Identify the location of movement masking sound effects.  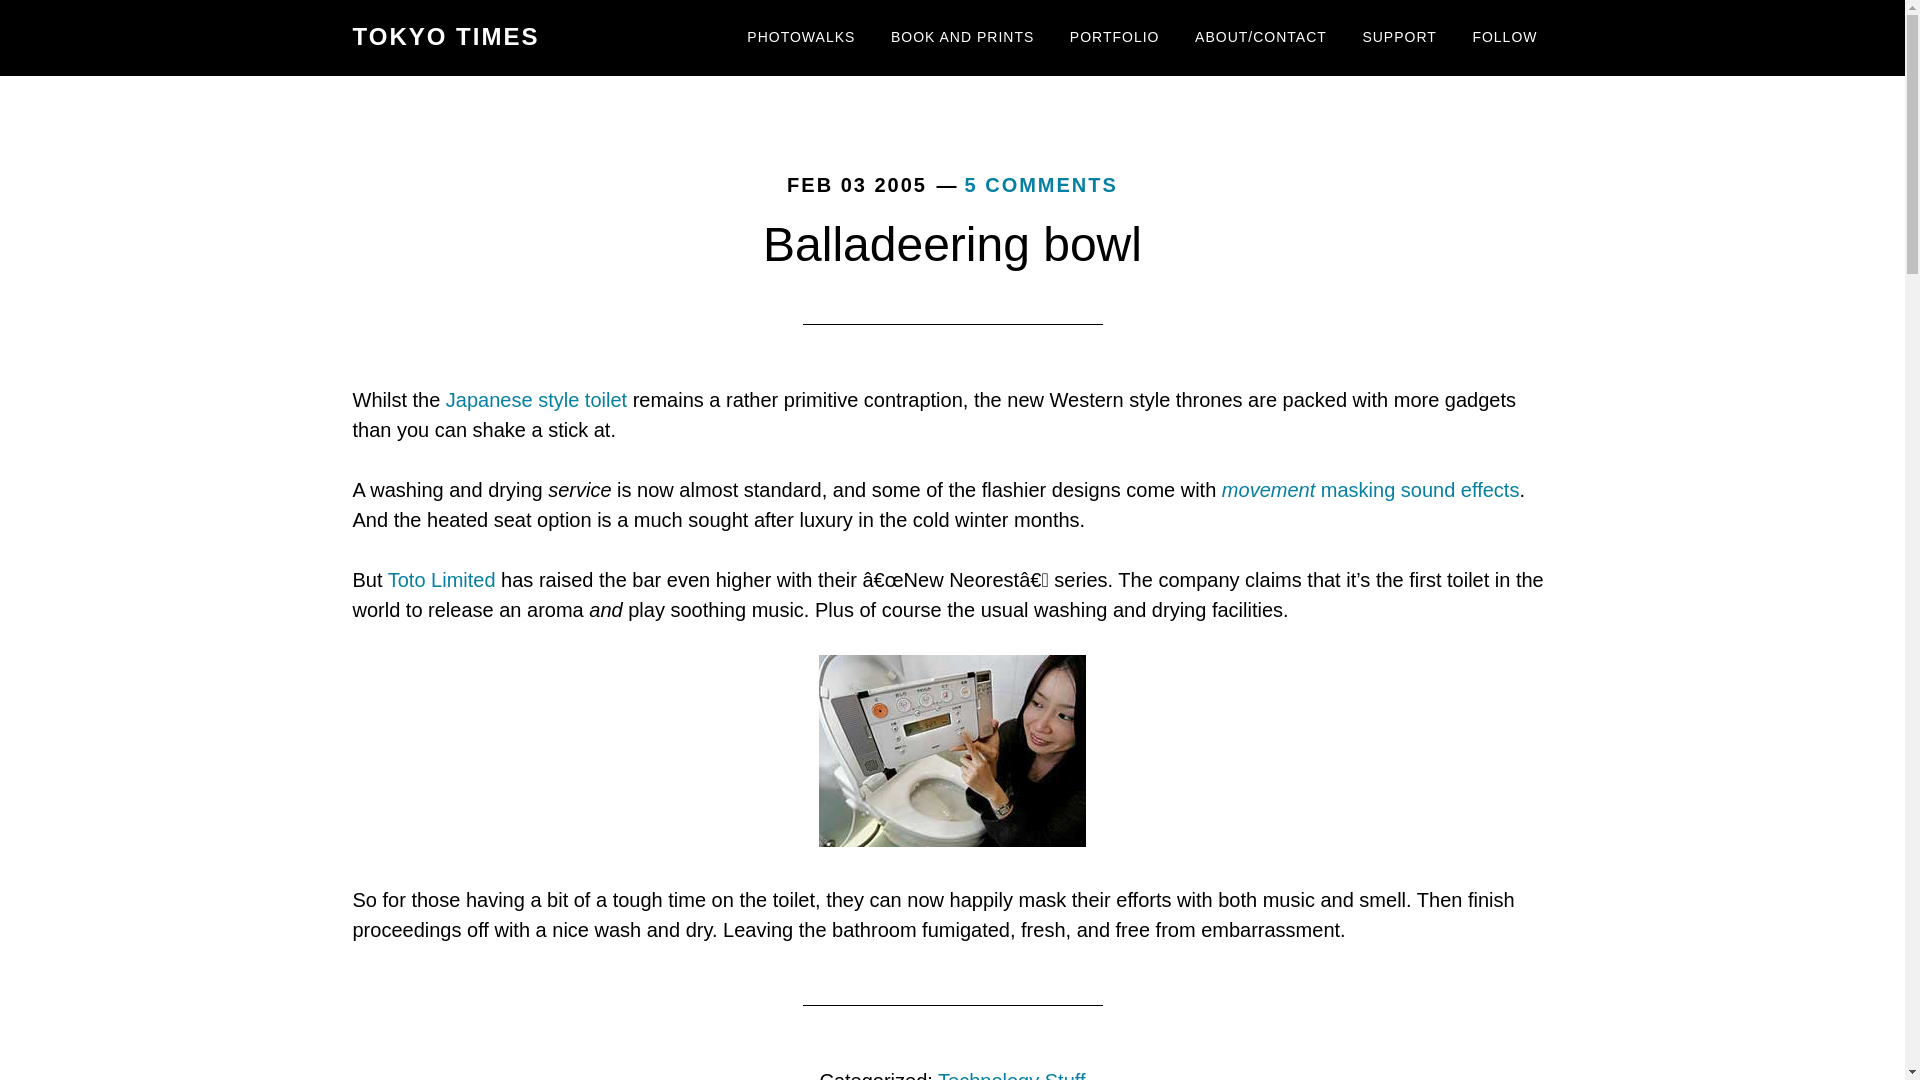
(1370, 490).